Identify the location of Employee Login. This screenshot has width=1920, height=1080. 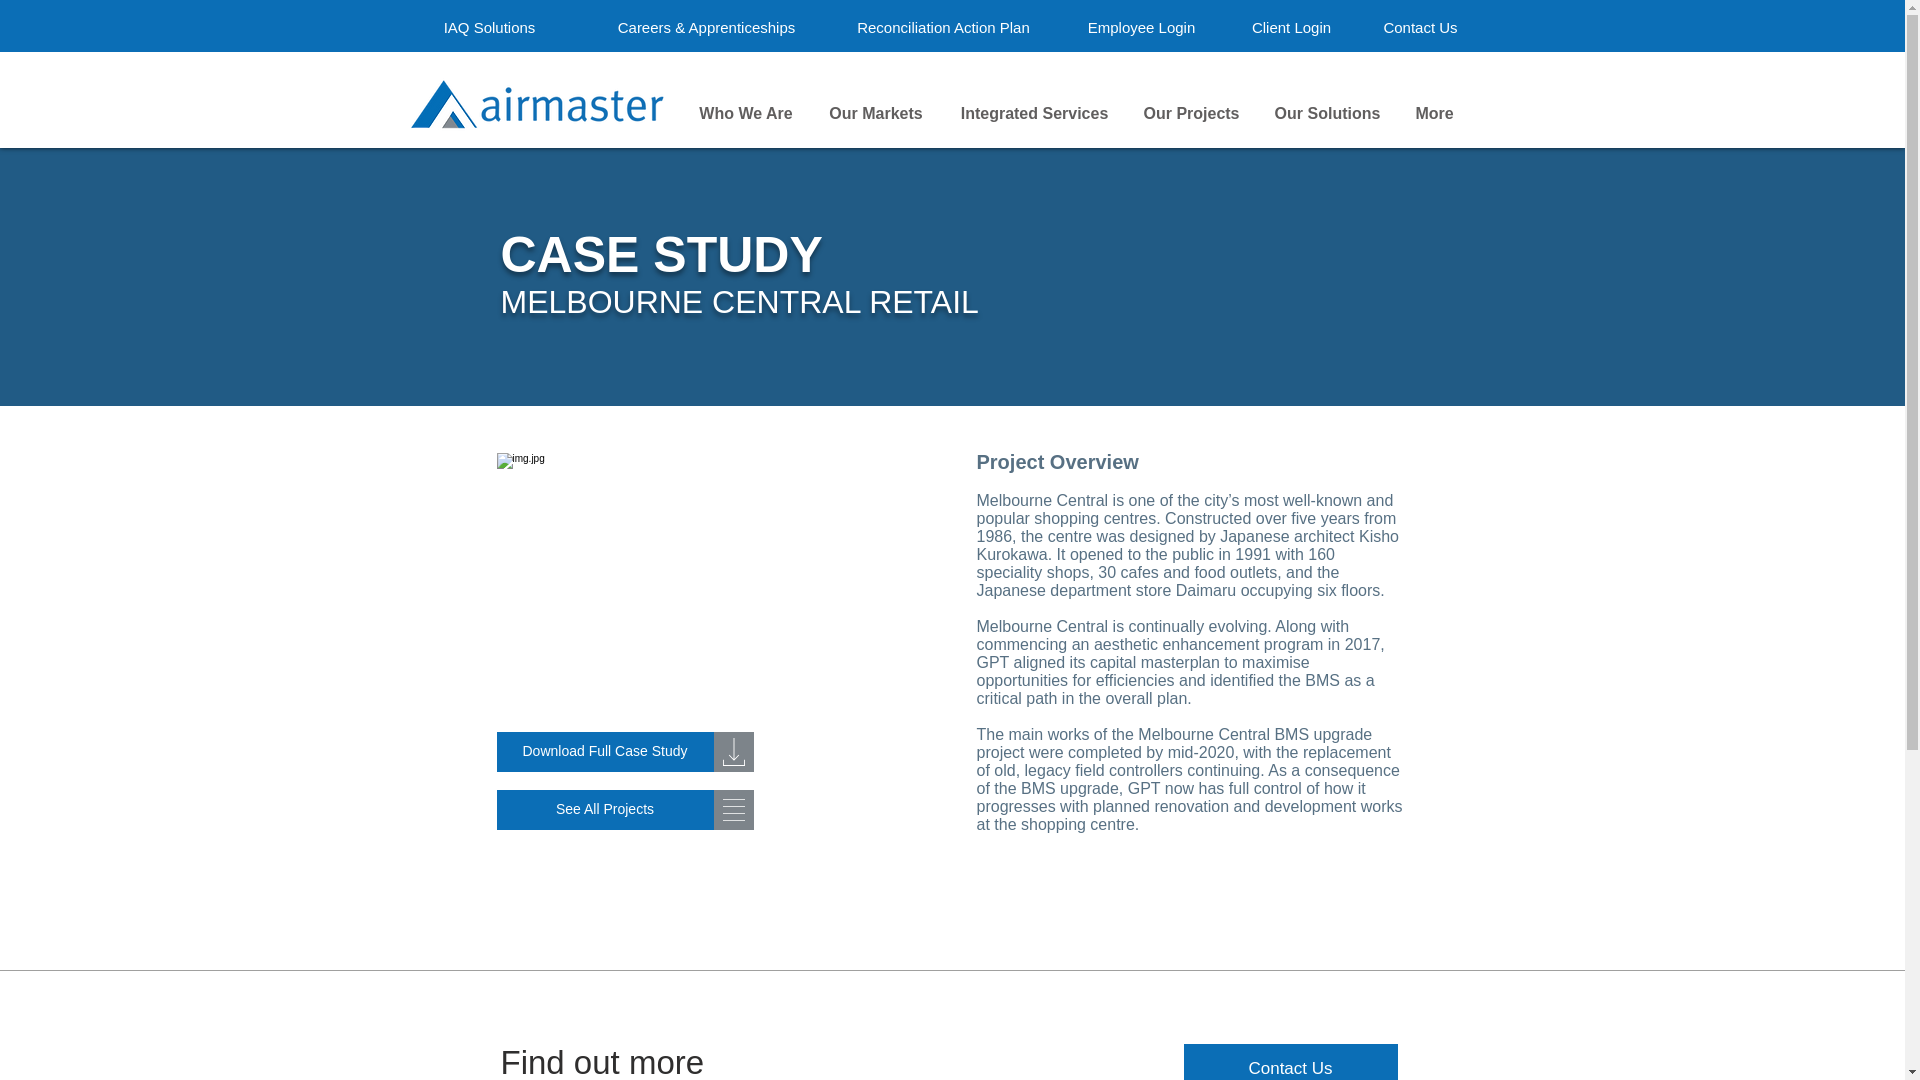
(1141, 26).